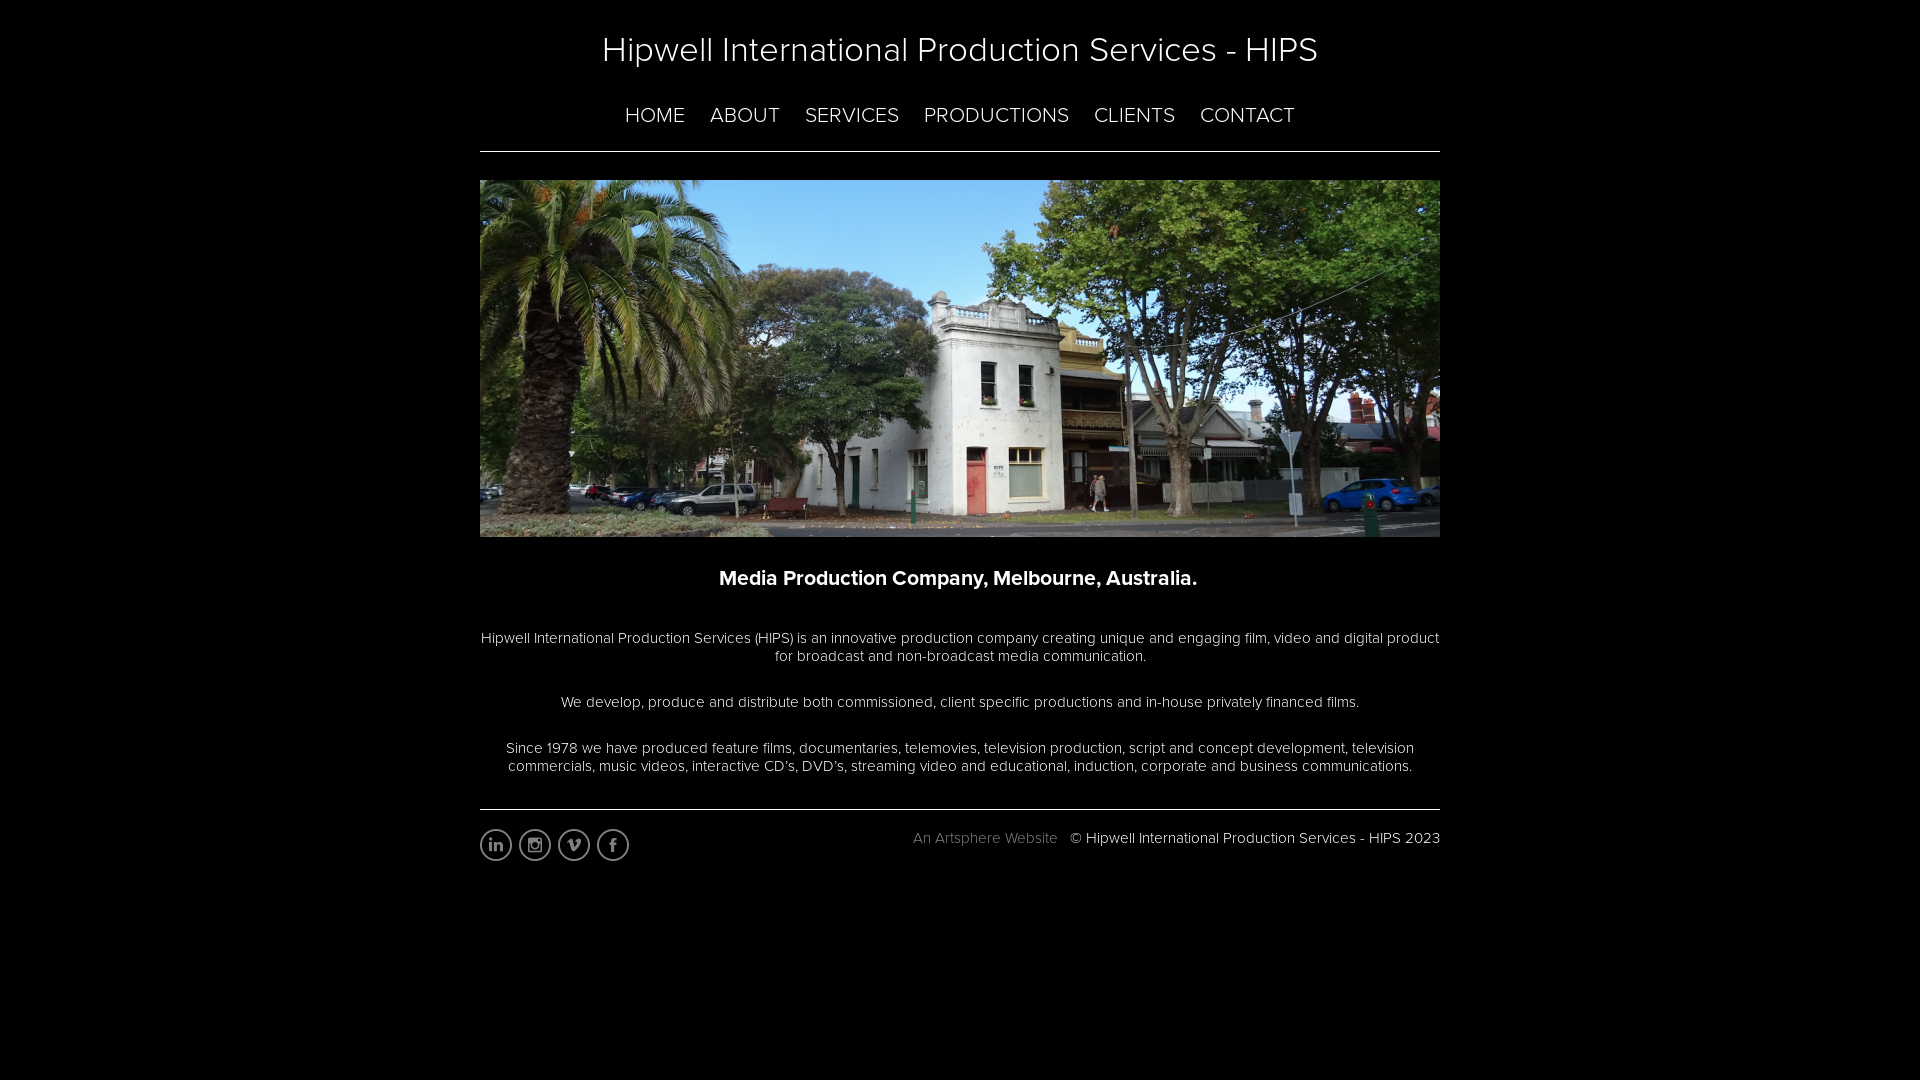  What do you see at coordinates (996, 115) in the screenshot?
I see `PRODUCTIONS` at bounding box center [996, 115].